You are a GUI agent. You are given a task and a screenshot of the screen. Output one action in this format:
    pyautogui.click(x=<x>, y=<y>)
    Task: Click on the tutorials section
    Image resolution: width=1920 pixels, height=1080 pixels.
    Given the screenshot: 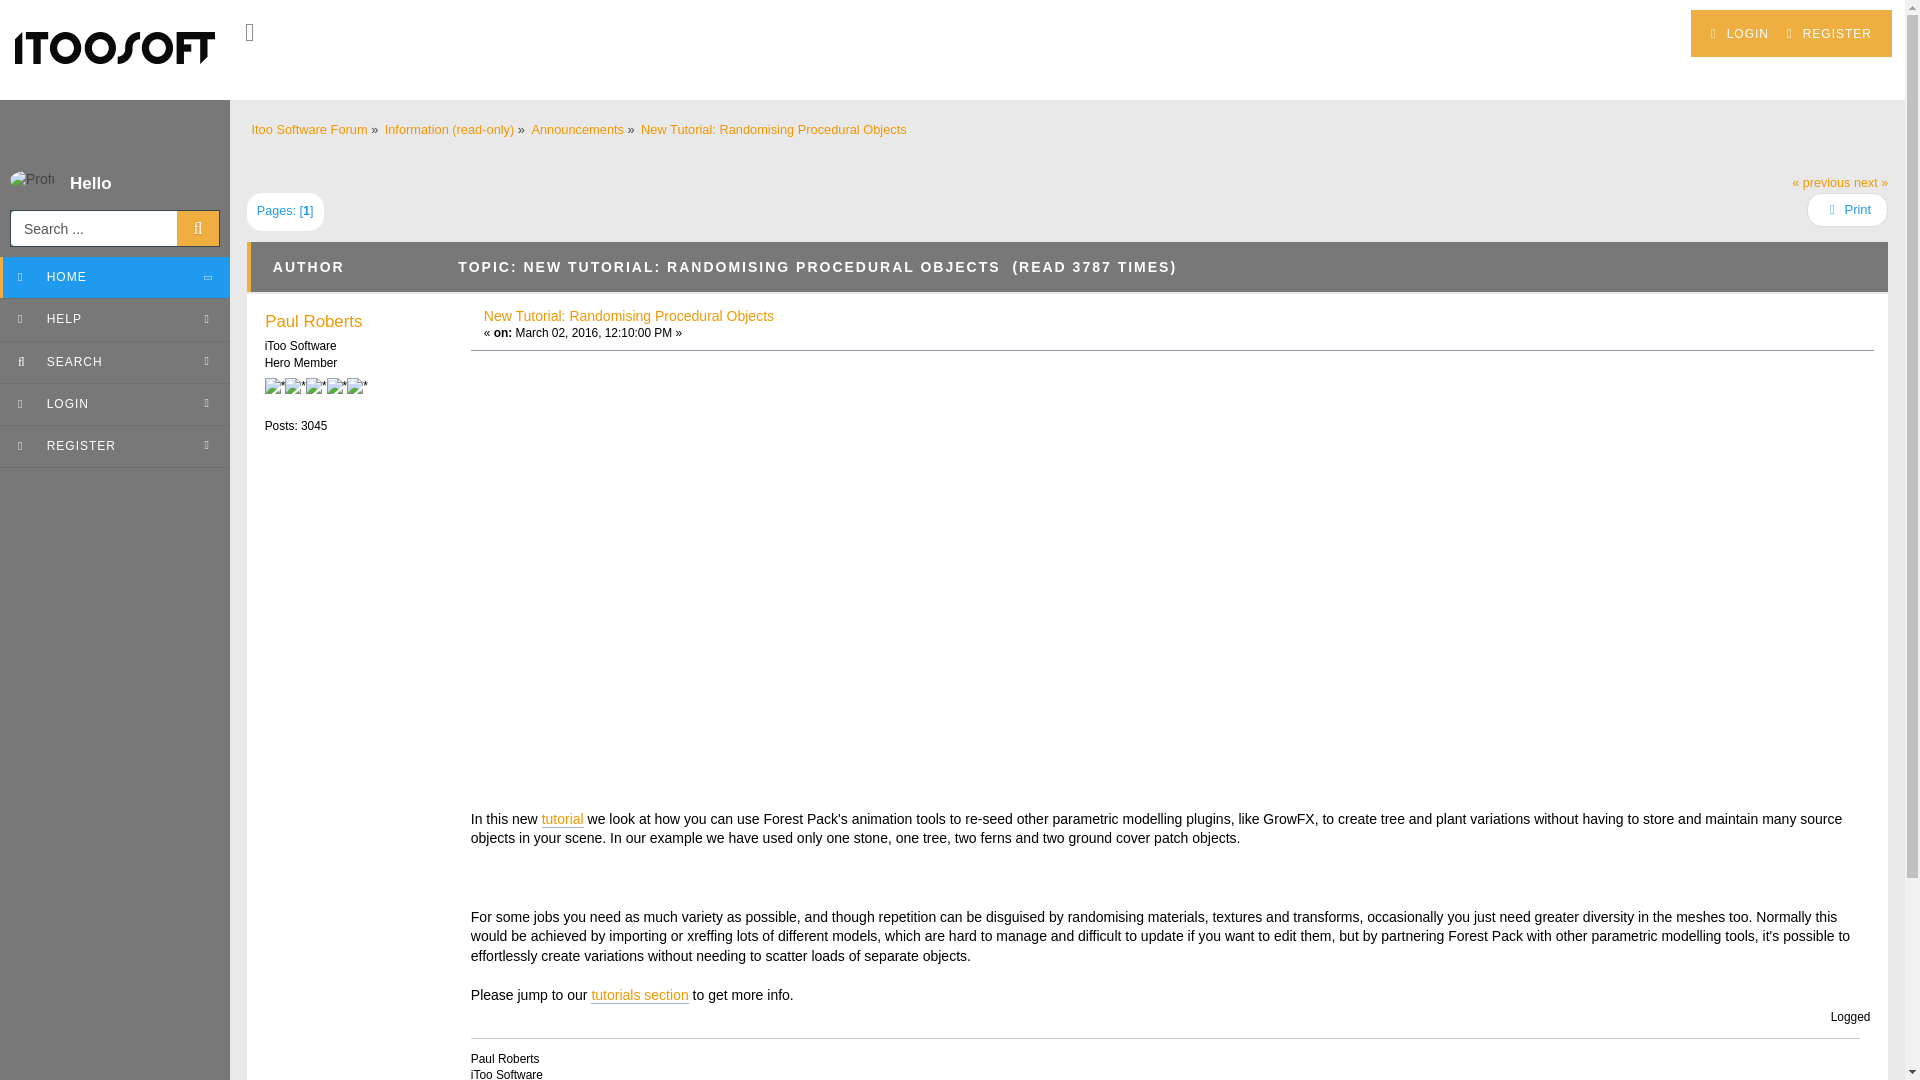 What is the action you would take?
    pyautogui.click(x=639, y=996)
    